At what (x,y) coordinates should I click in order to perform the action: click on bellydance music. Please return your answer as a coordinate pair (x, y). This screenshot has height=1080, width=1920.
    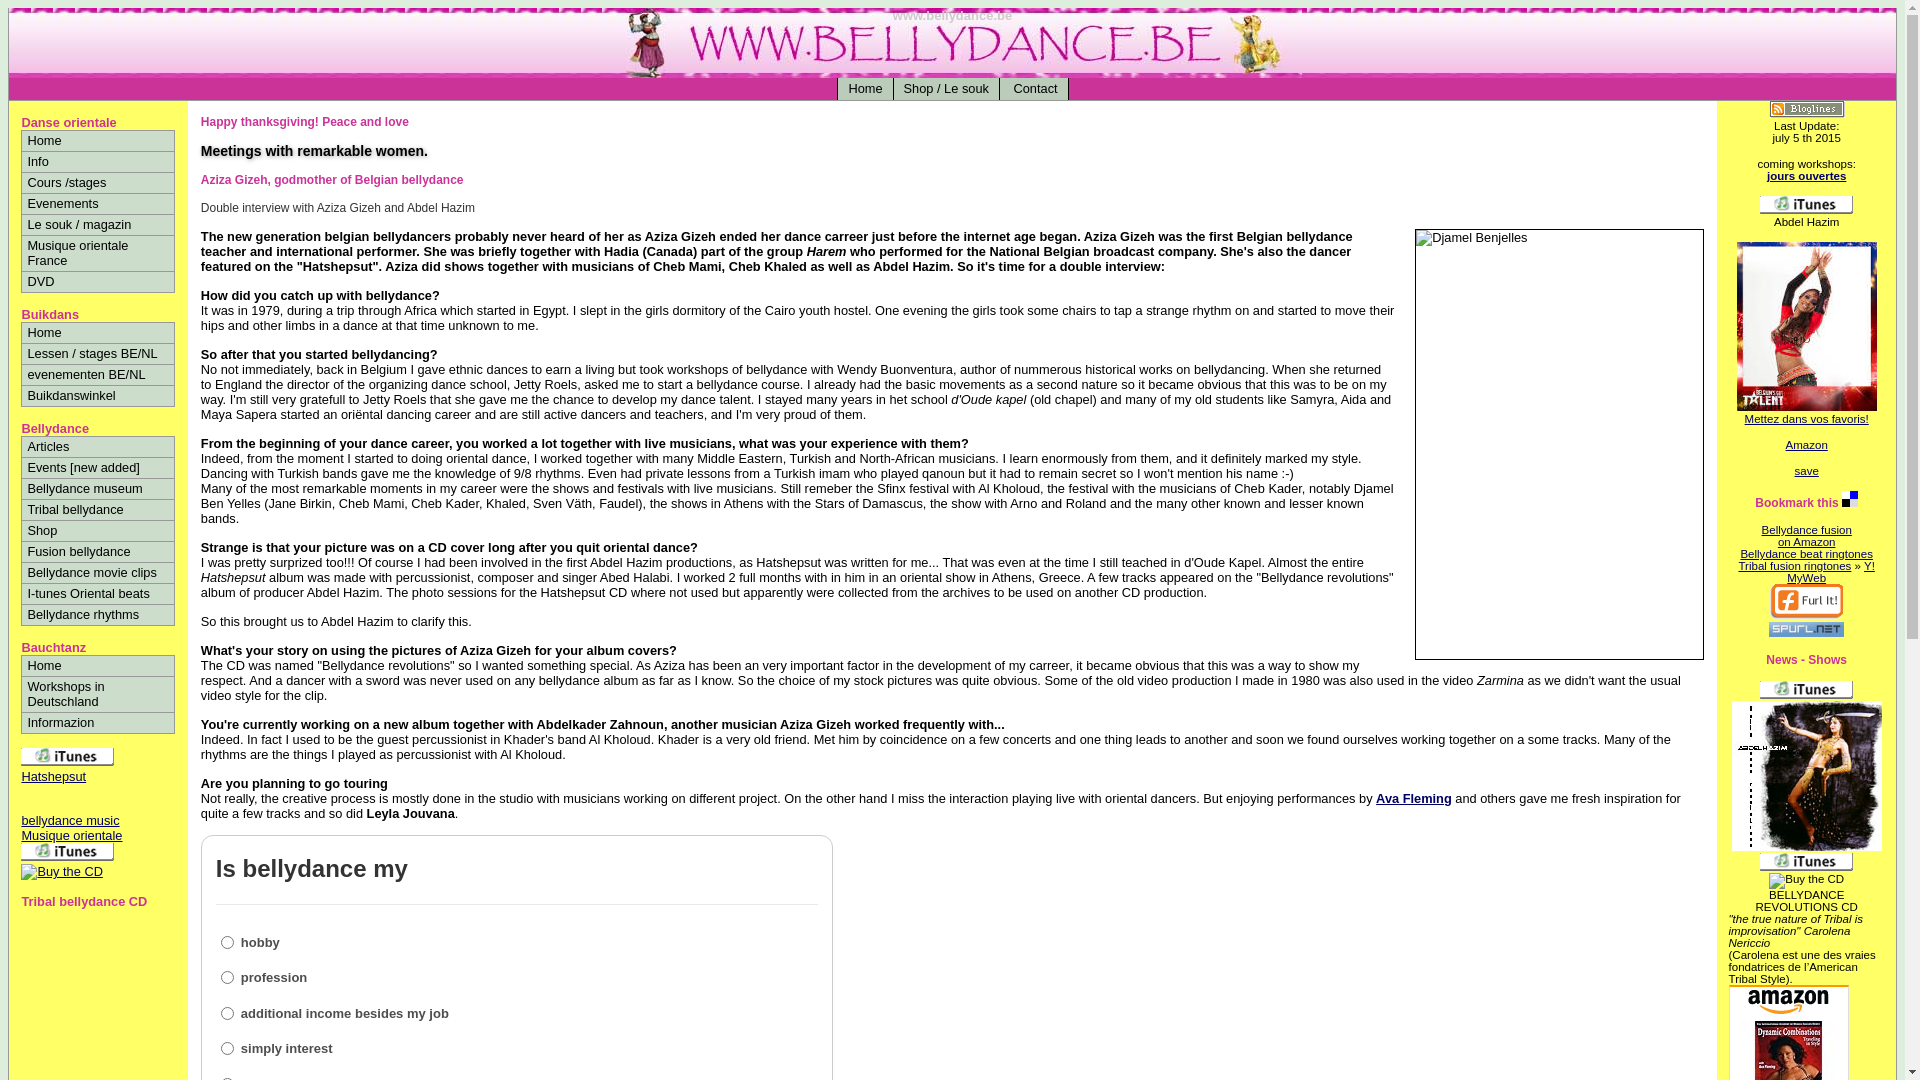
    Looking at the image, I should click on (70, 820).